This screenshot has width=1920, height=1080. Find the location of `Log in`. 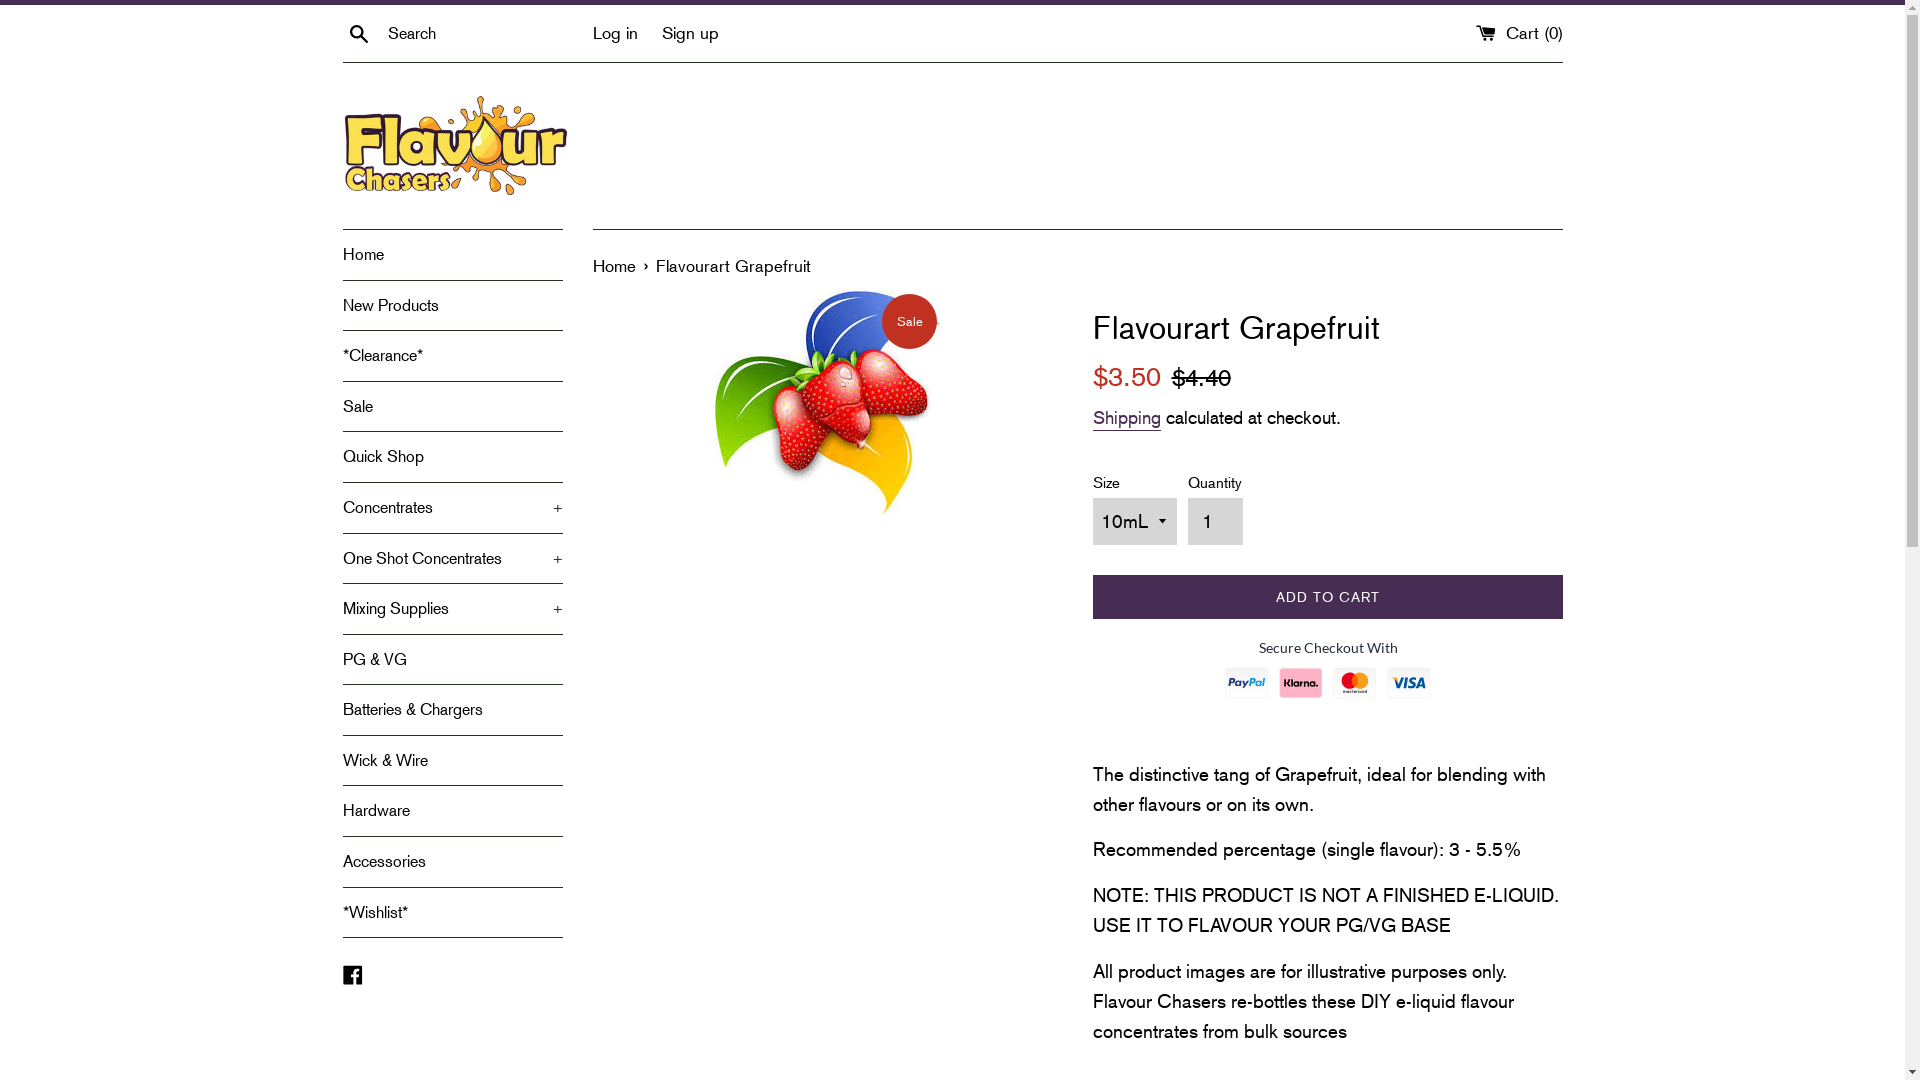

Log in is located at coordinates (614, 32).